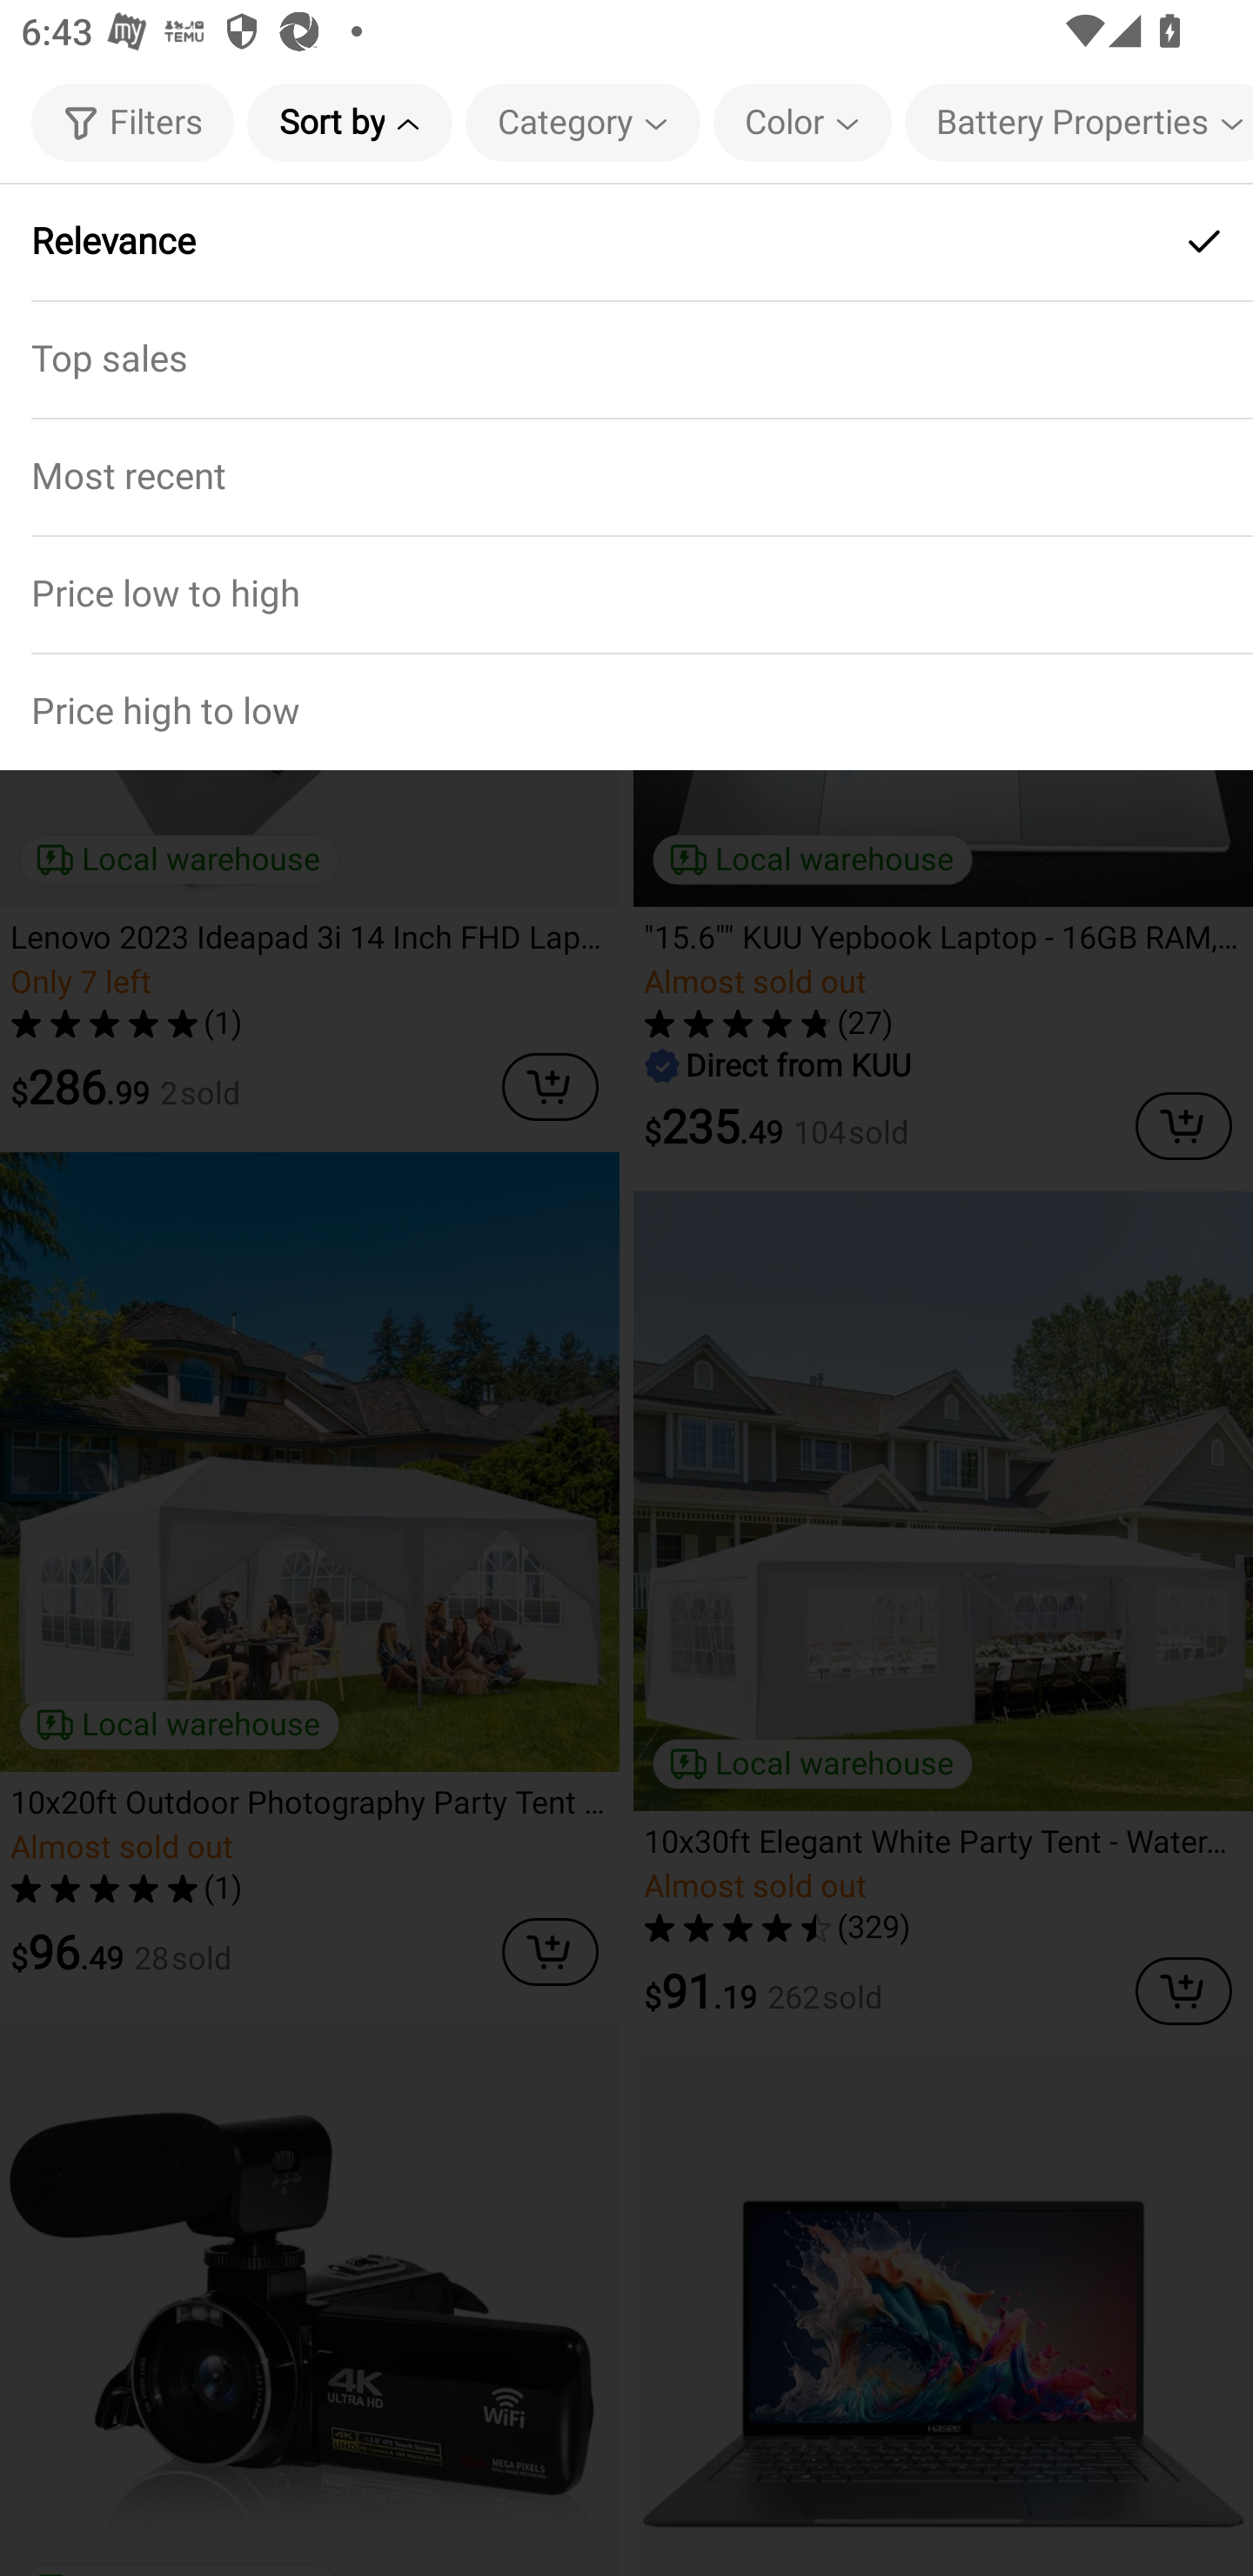 Image resolution: width=1253 pixels, height=2576 pixels. Describe the element at coordinates (626, 594) in the screenshot. I see `Price low to high` at that location.